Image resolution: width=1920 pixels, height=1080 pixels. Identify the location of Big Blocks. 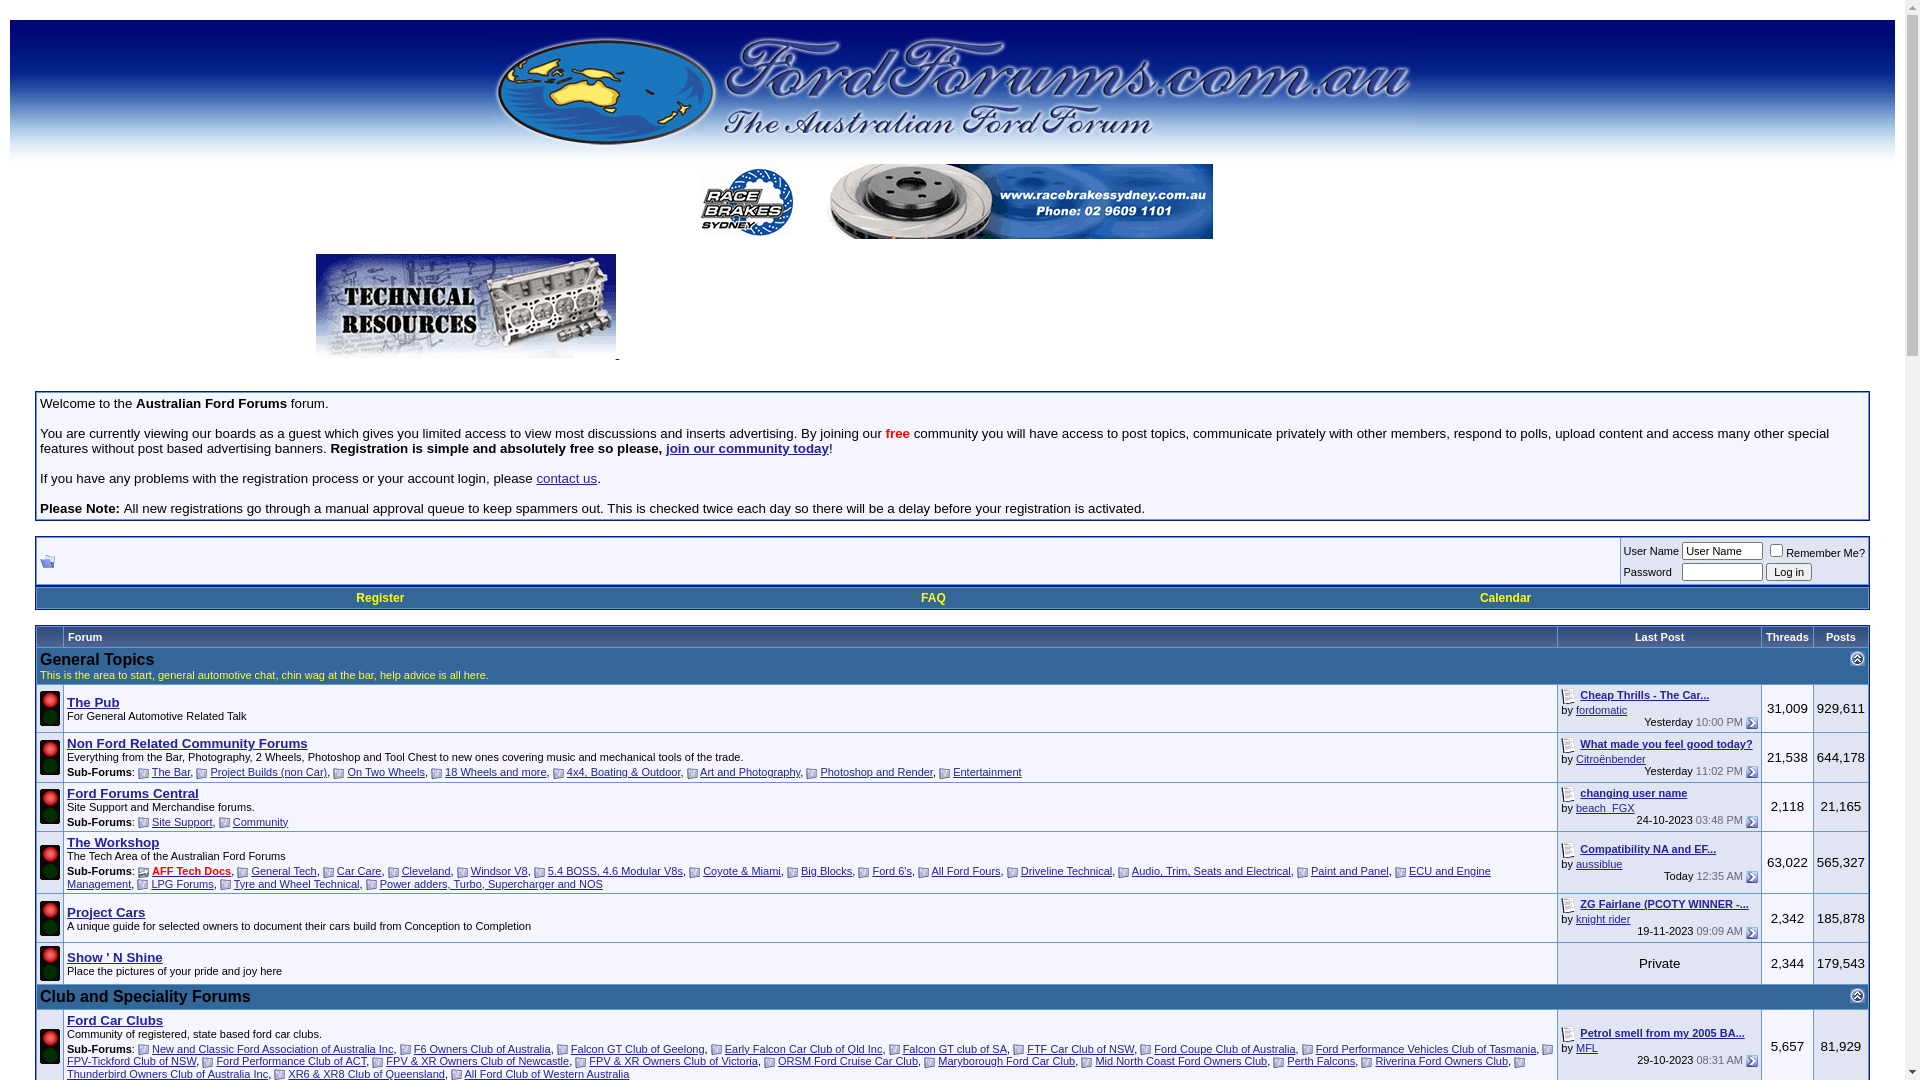
(826, 871).